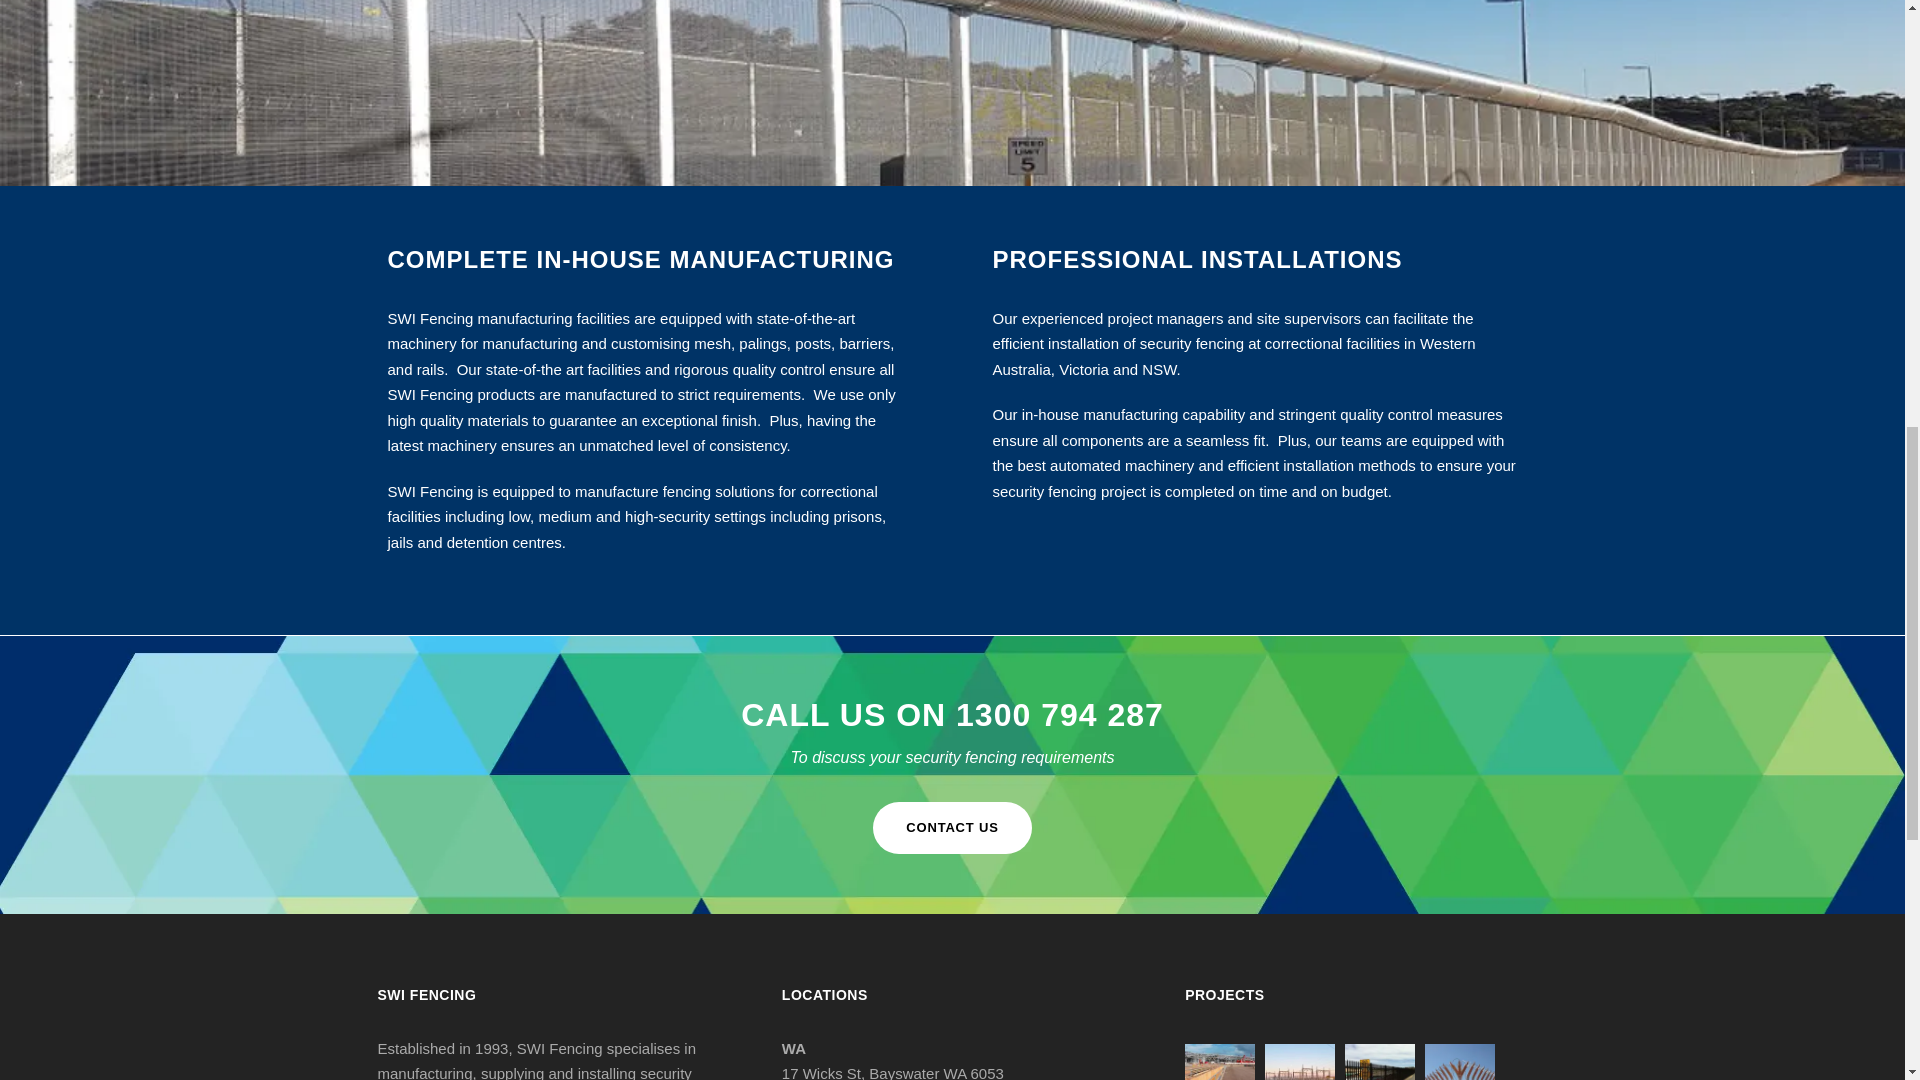 This screenshot has width=1920, height=1080. I want to click on horizon-power-west-pilbara-substation-2, so click(1300, 1062).